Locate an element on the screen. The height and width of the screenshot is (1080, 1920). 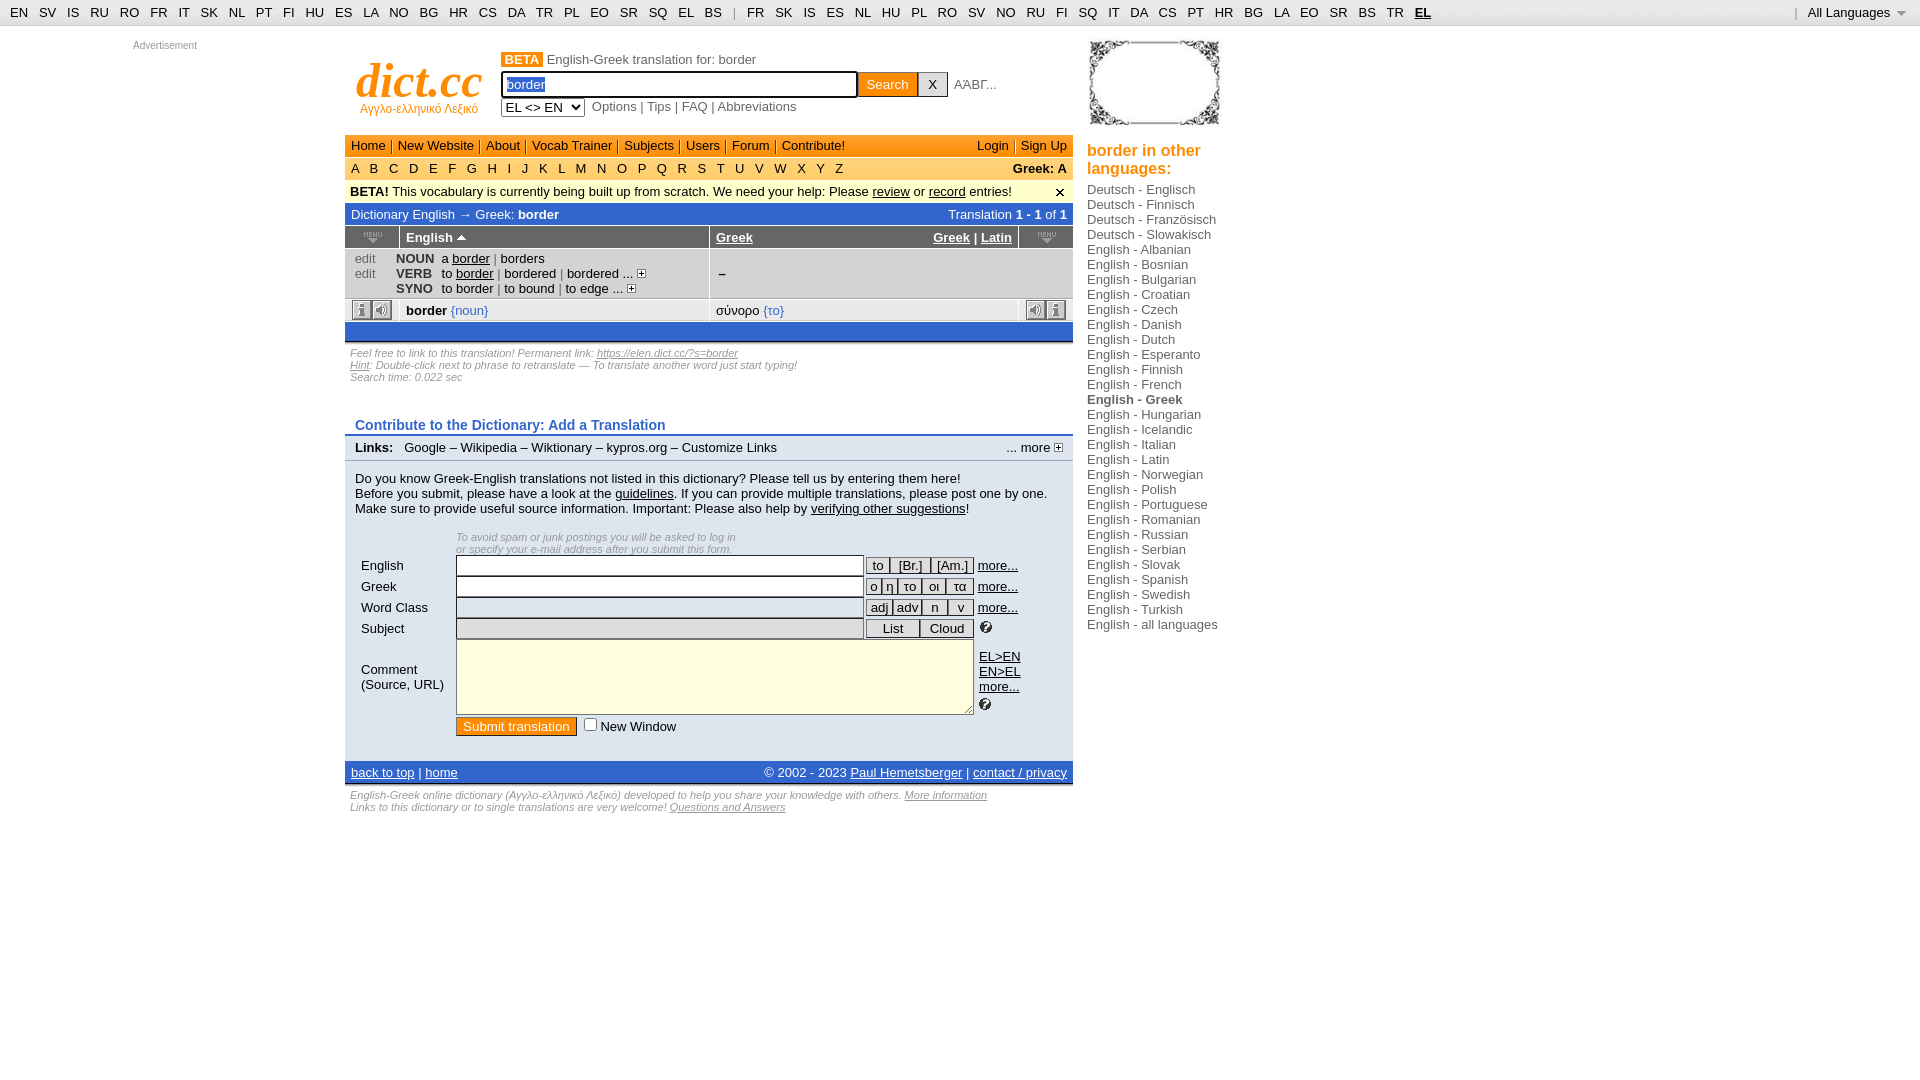
to bound is located at coordinates (530, 288).